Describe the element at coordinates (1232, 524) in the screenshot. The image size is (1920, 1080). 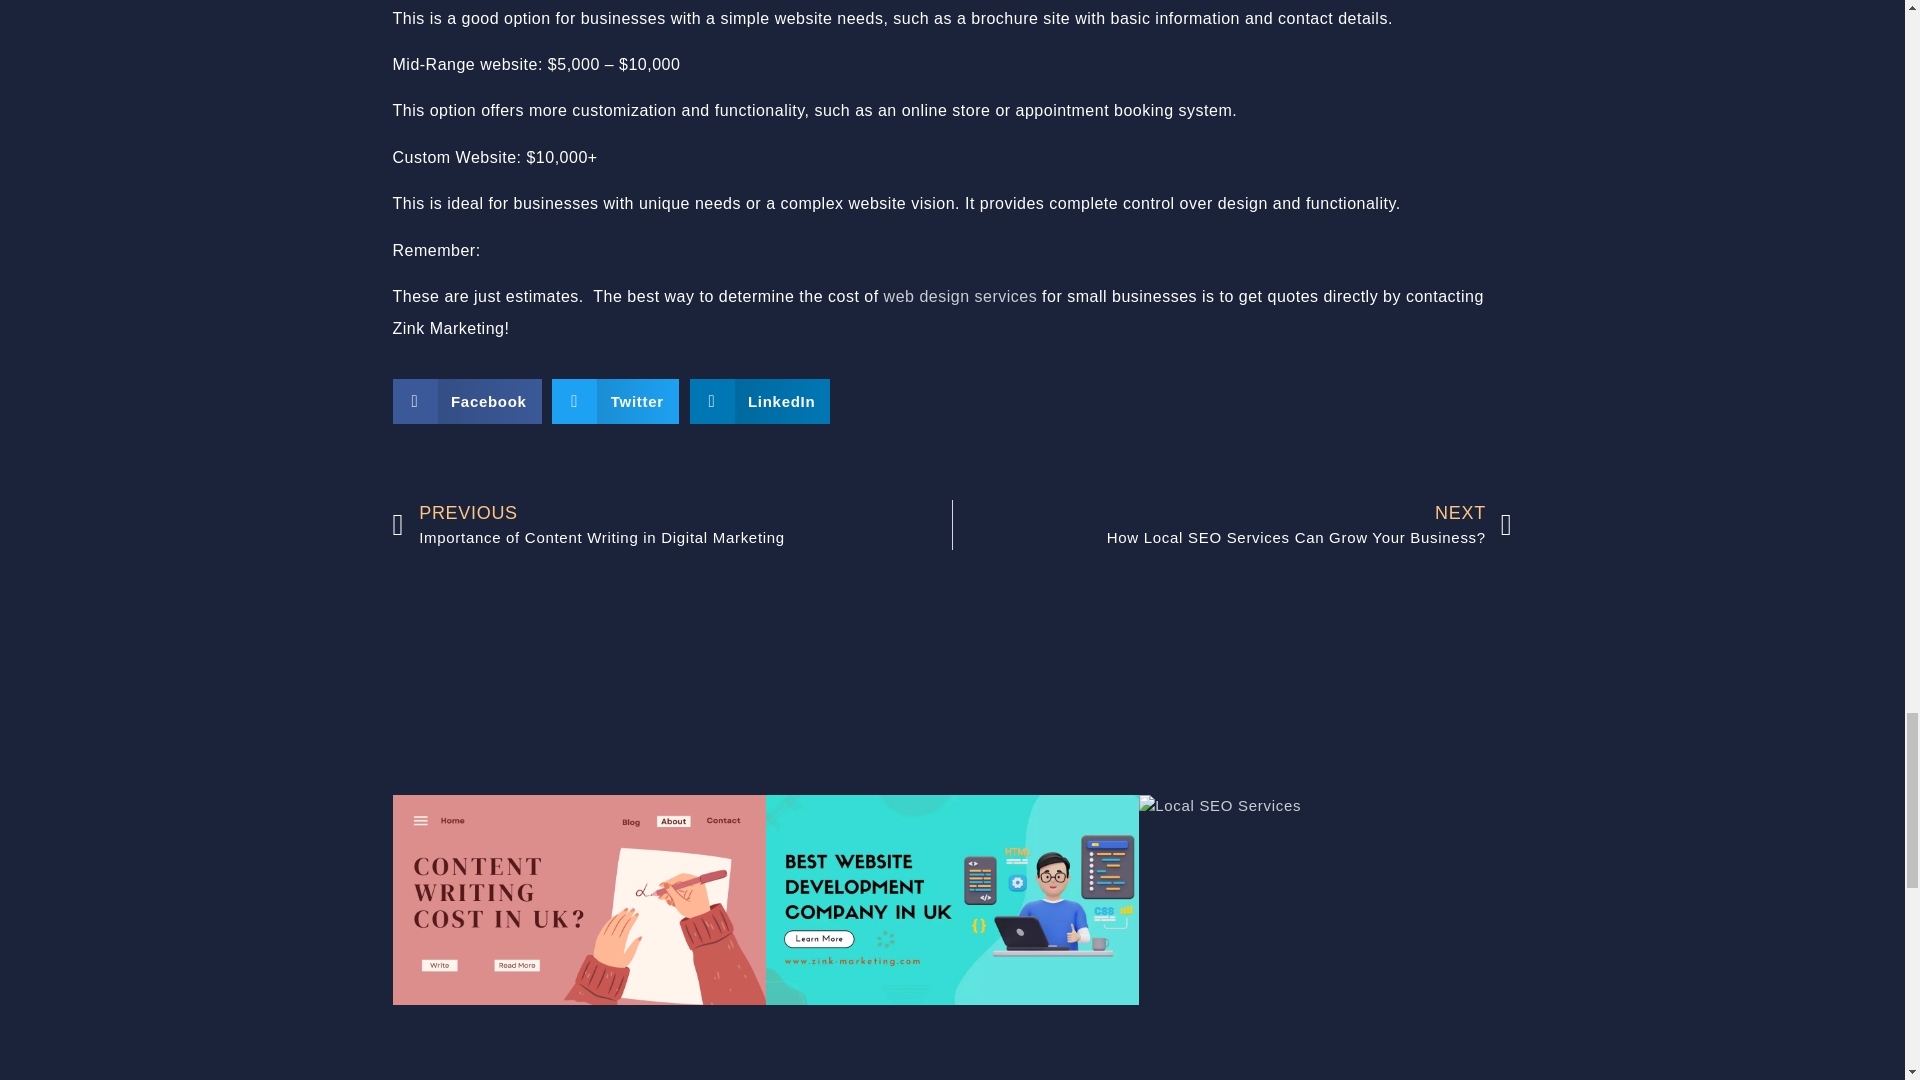
I see `web design services` at that location.